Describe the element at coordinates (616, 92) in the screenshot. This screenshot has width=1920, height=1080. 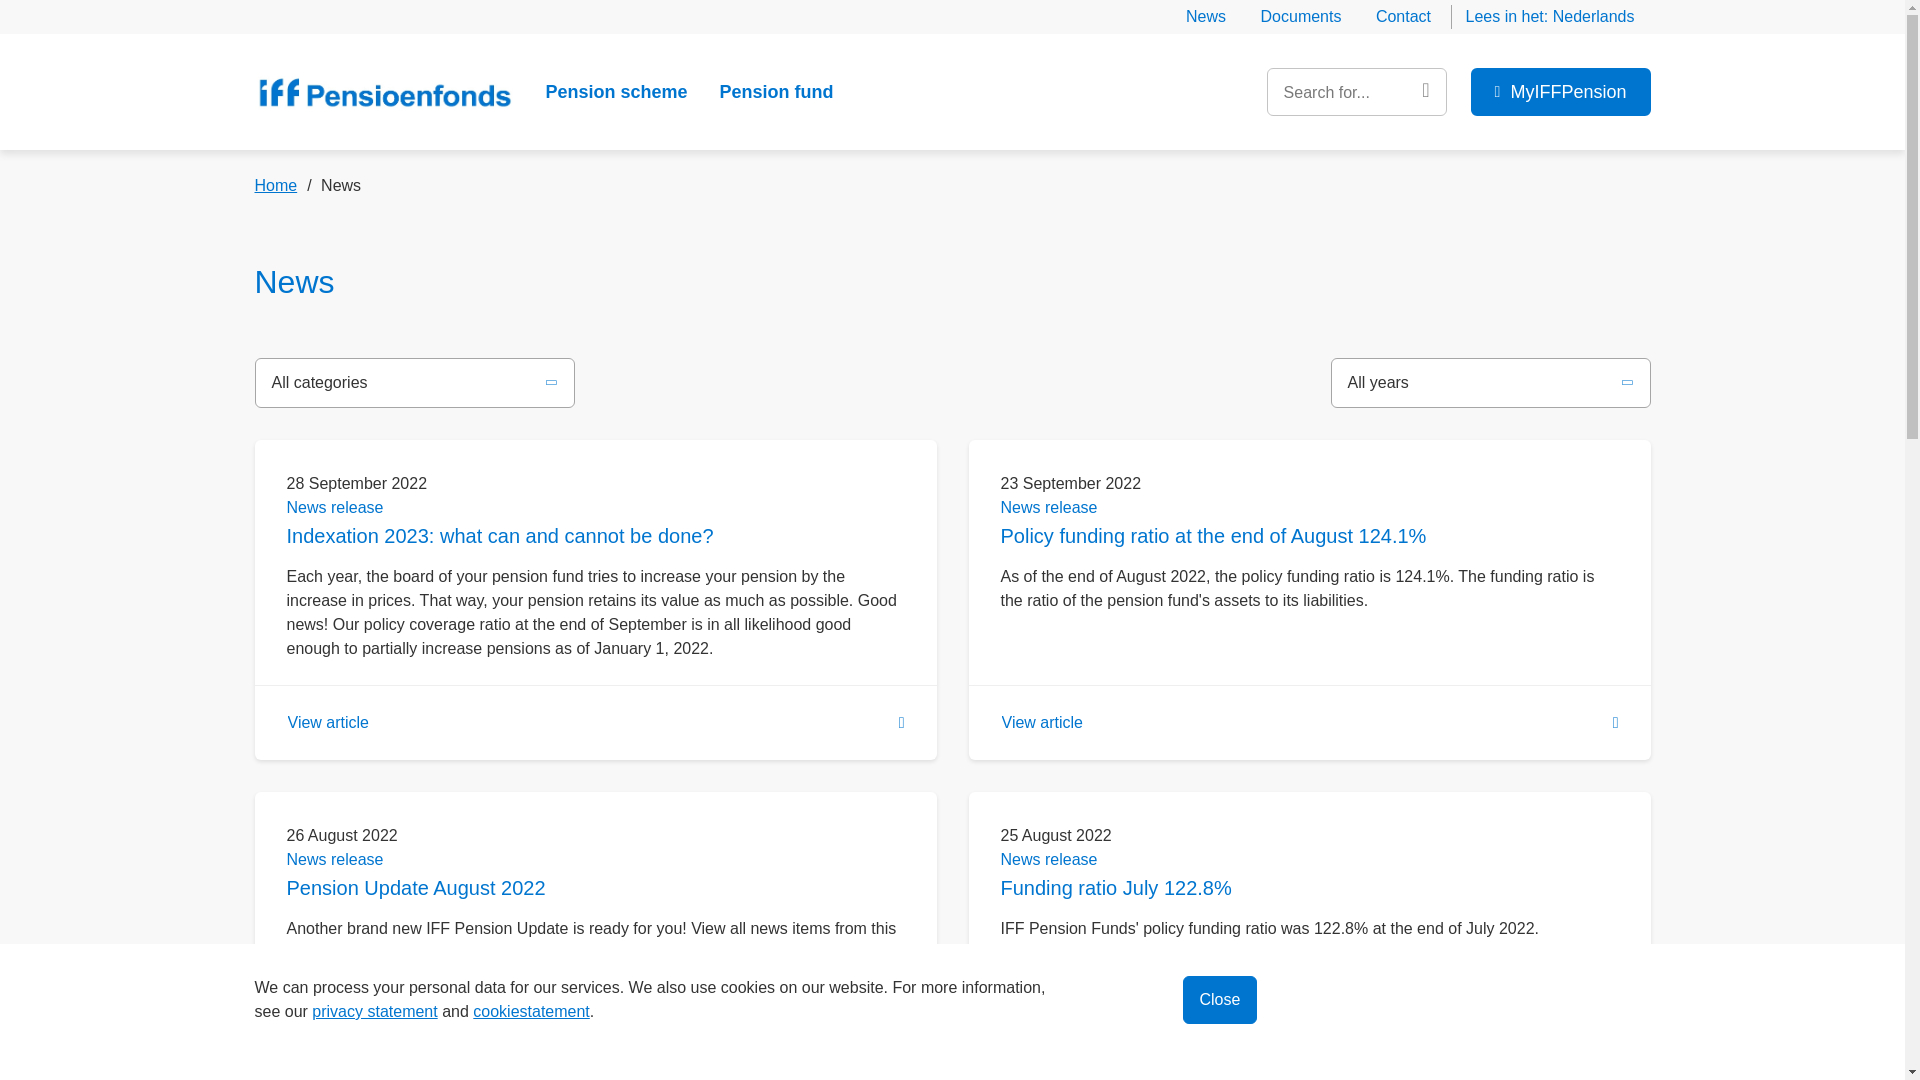
I see `Pension scheme` at that location.